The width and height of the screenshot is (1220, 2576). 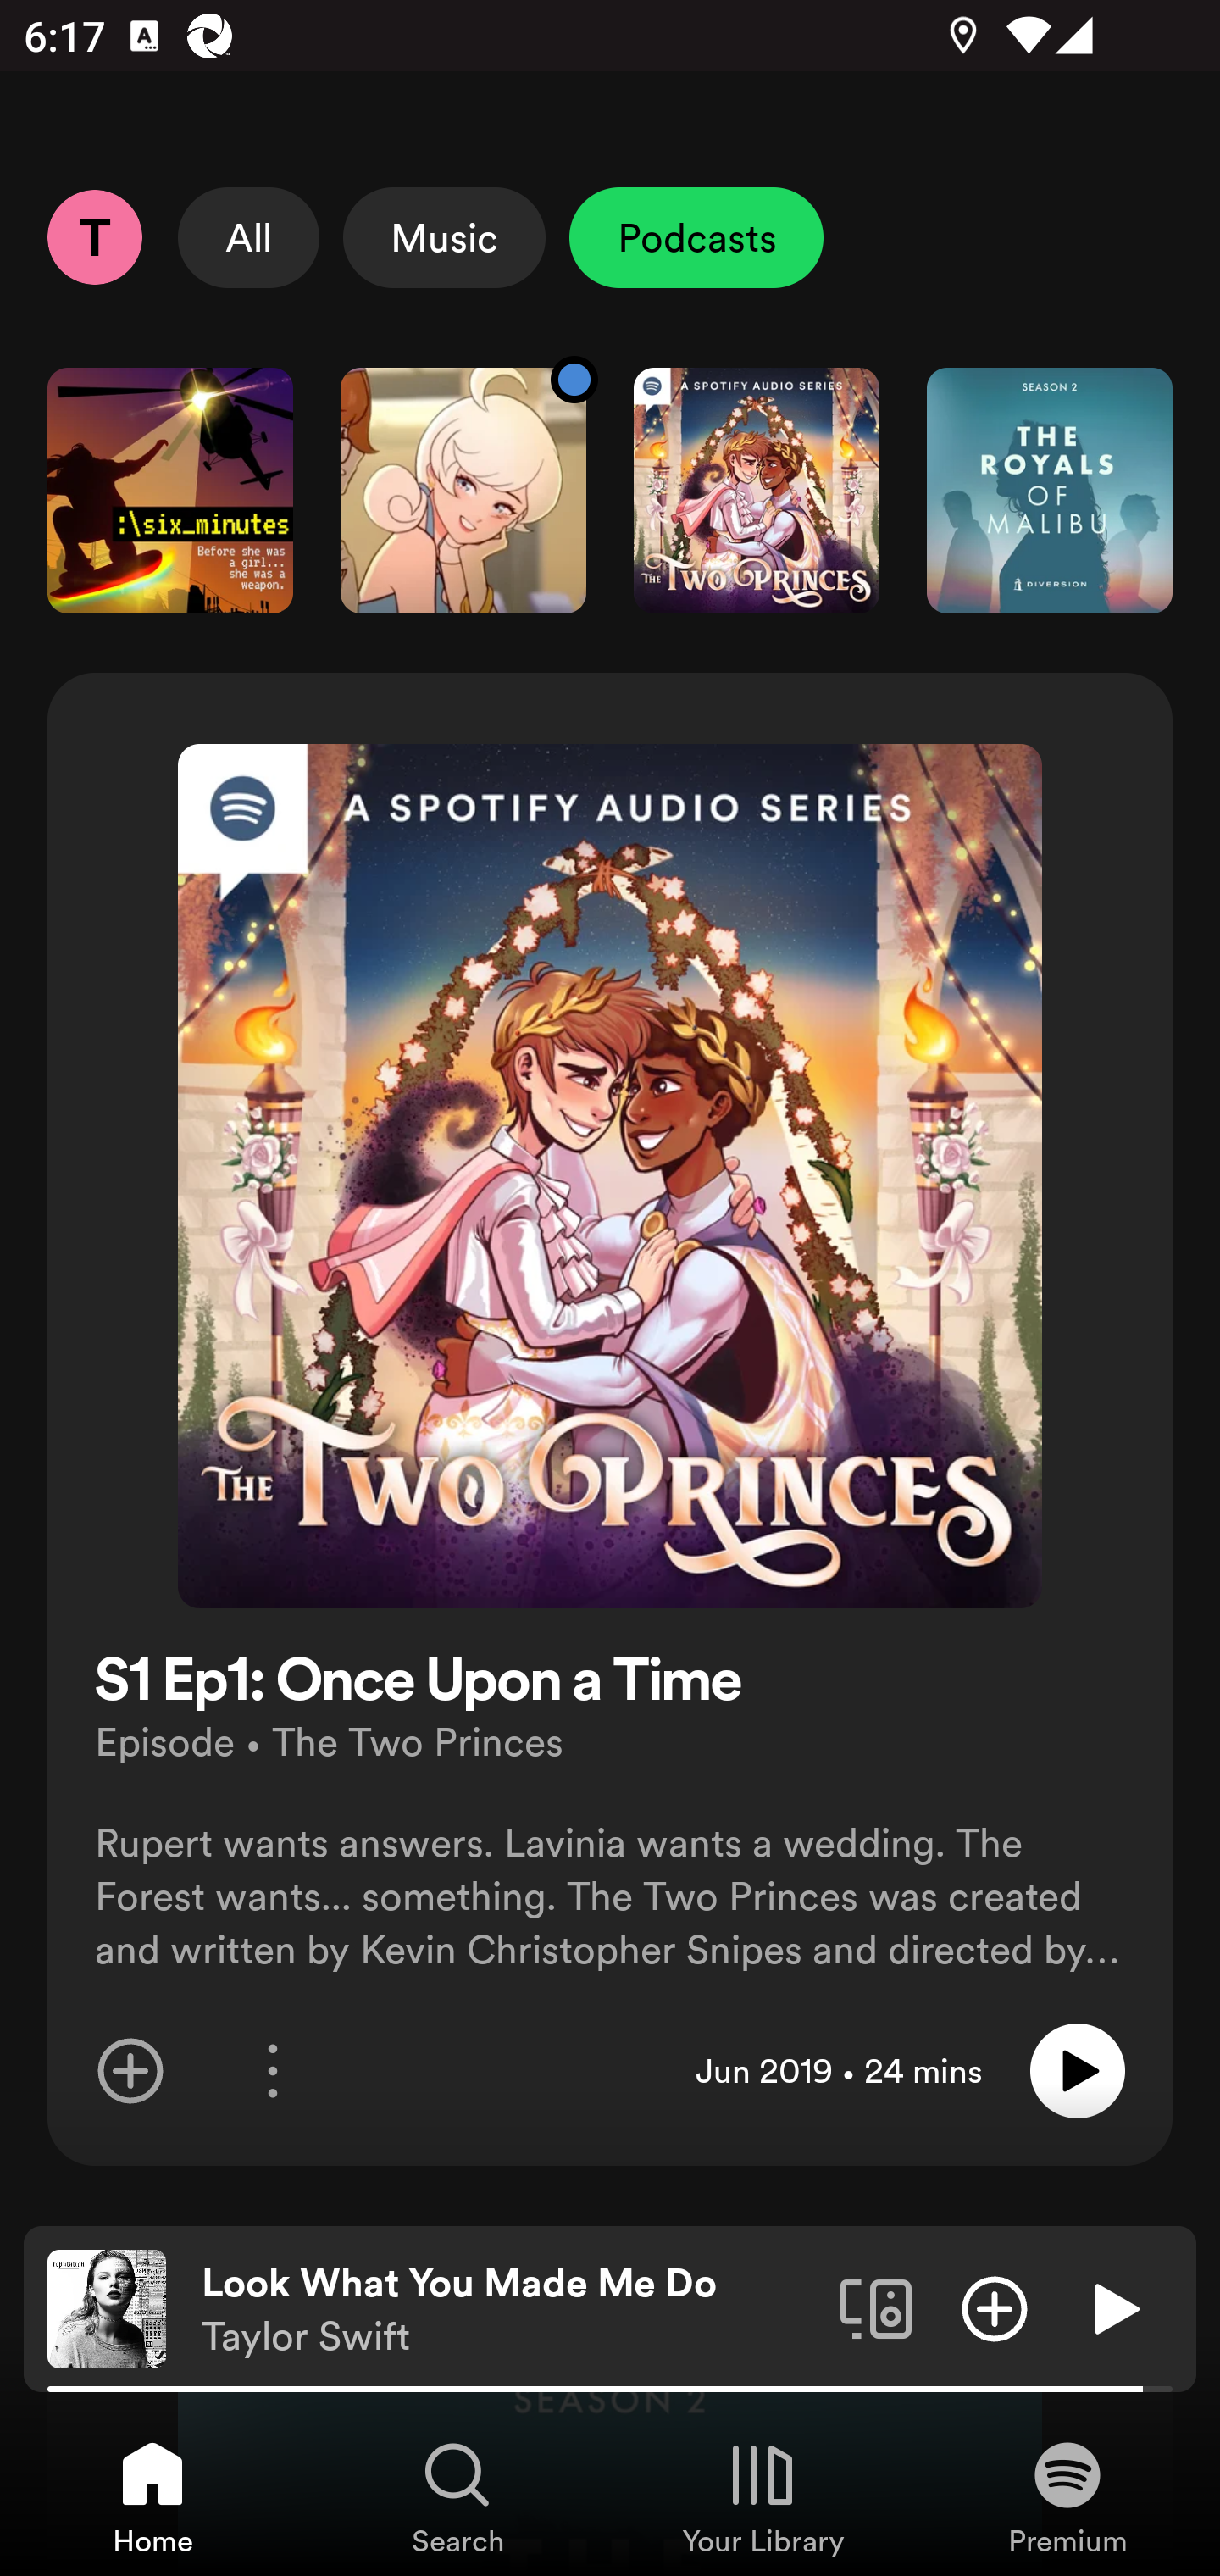 I want to click on MSA  New content, so click(x=463, y=490).